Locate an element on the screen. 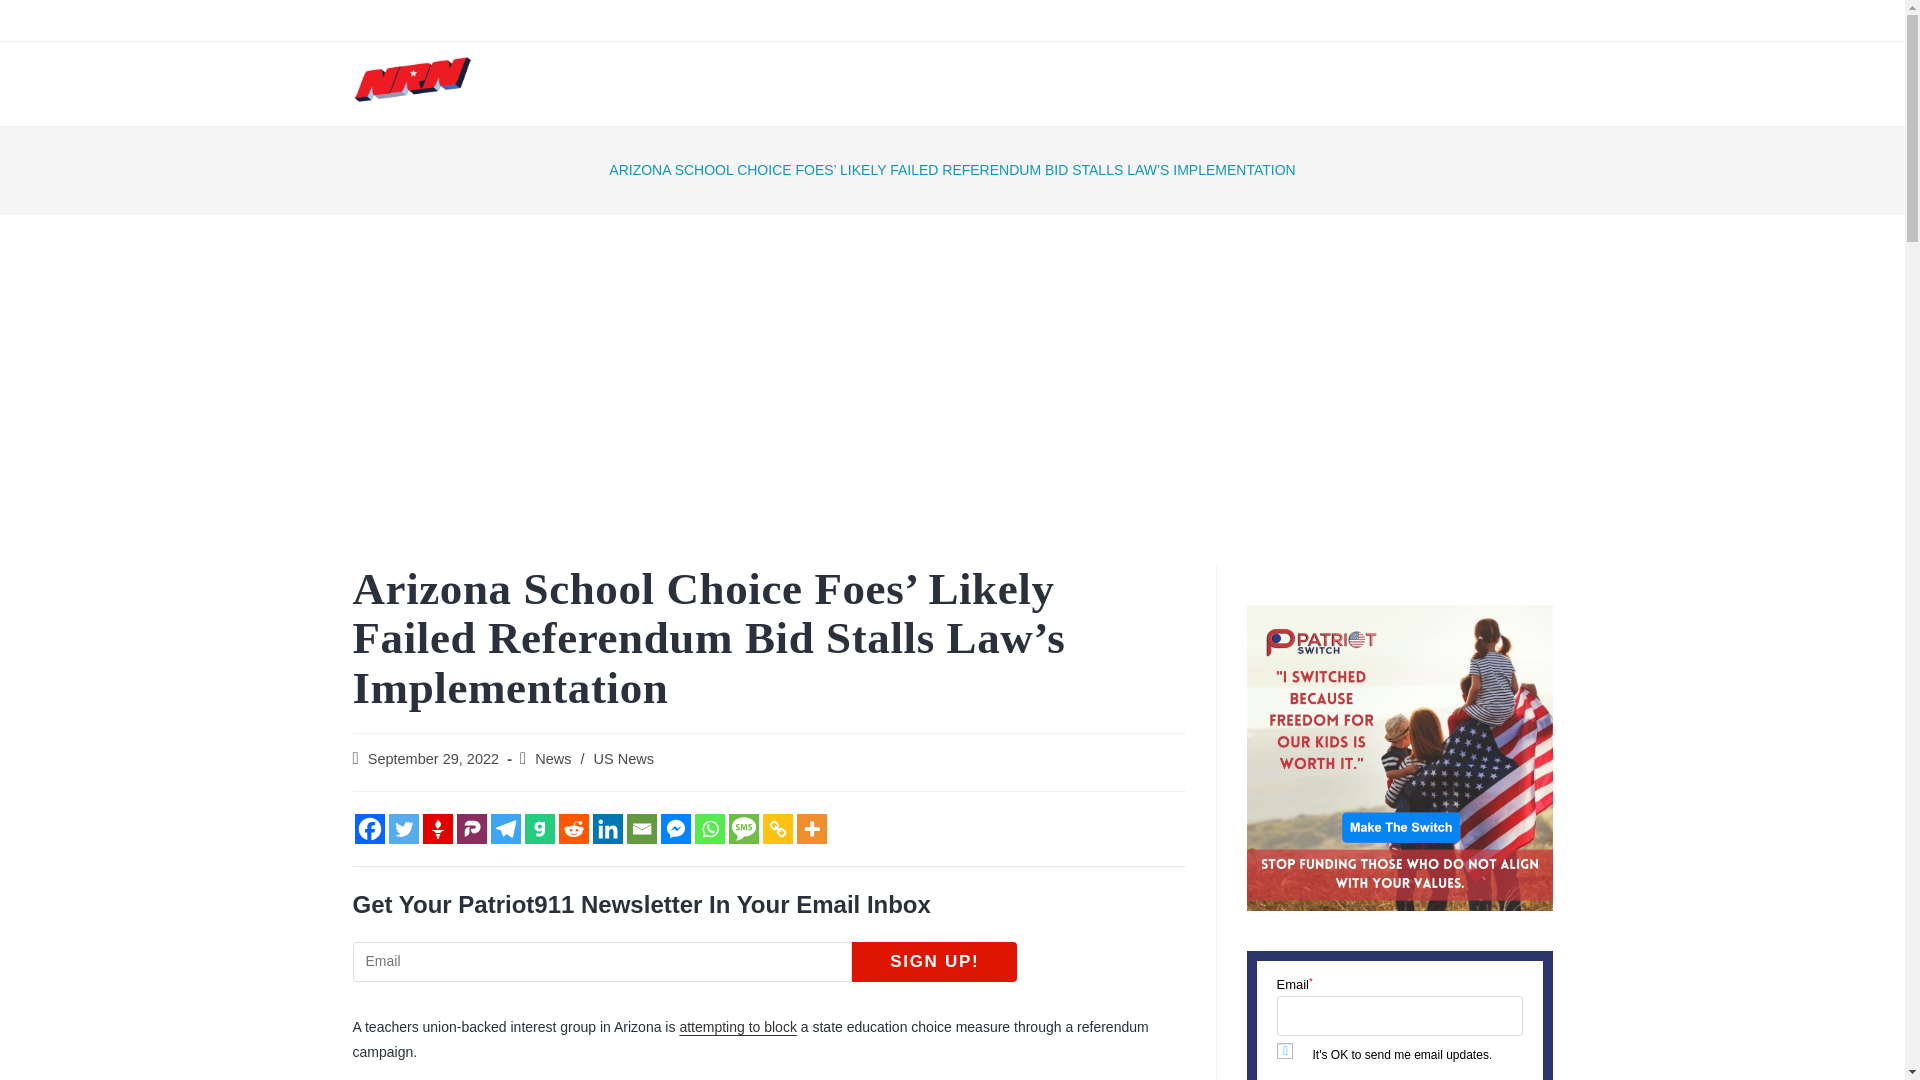  BIDENFLATION is located at coordinates (1018, 20).